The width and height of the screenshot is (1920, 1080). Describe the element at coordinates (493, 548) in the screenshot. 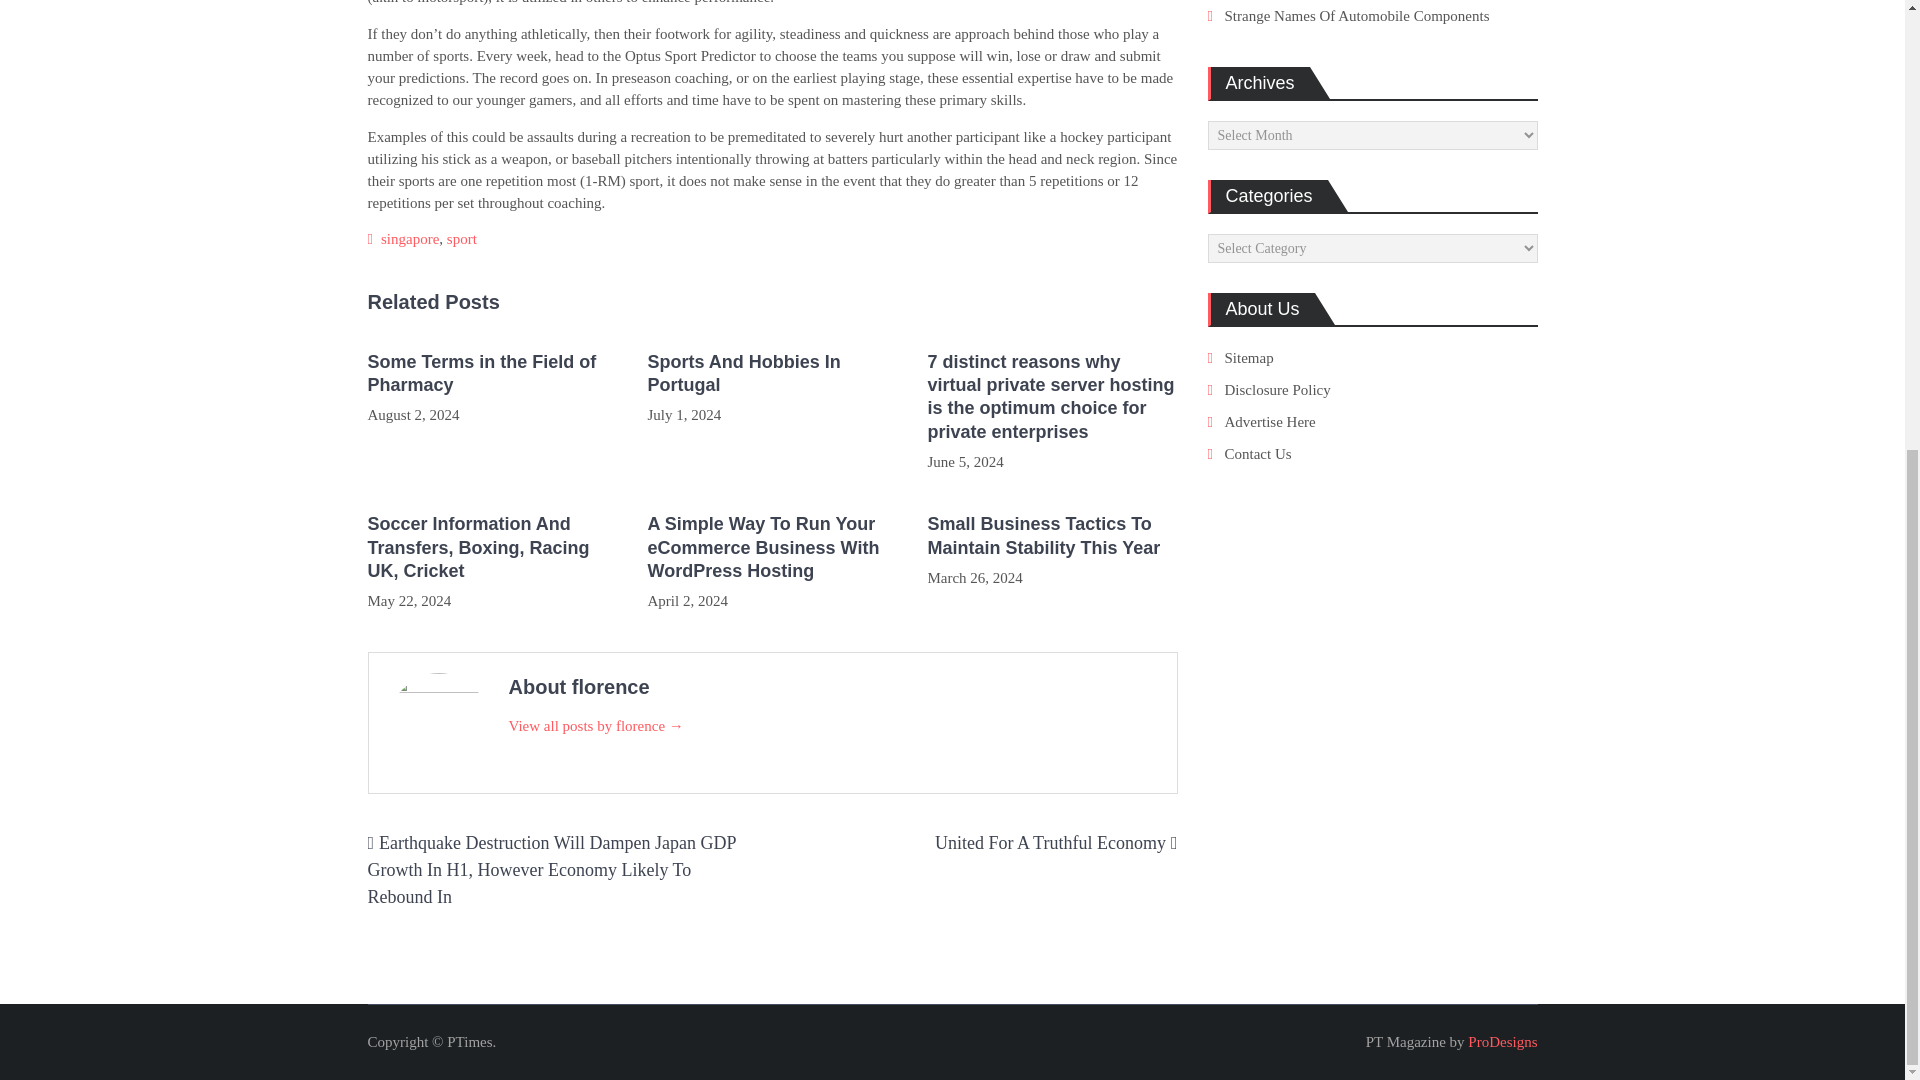

I see `Soccer Information And Transfers, Boxing, Racing UK, Cricket` at that location.